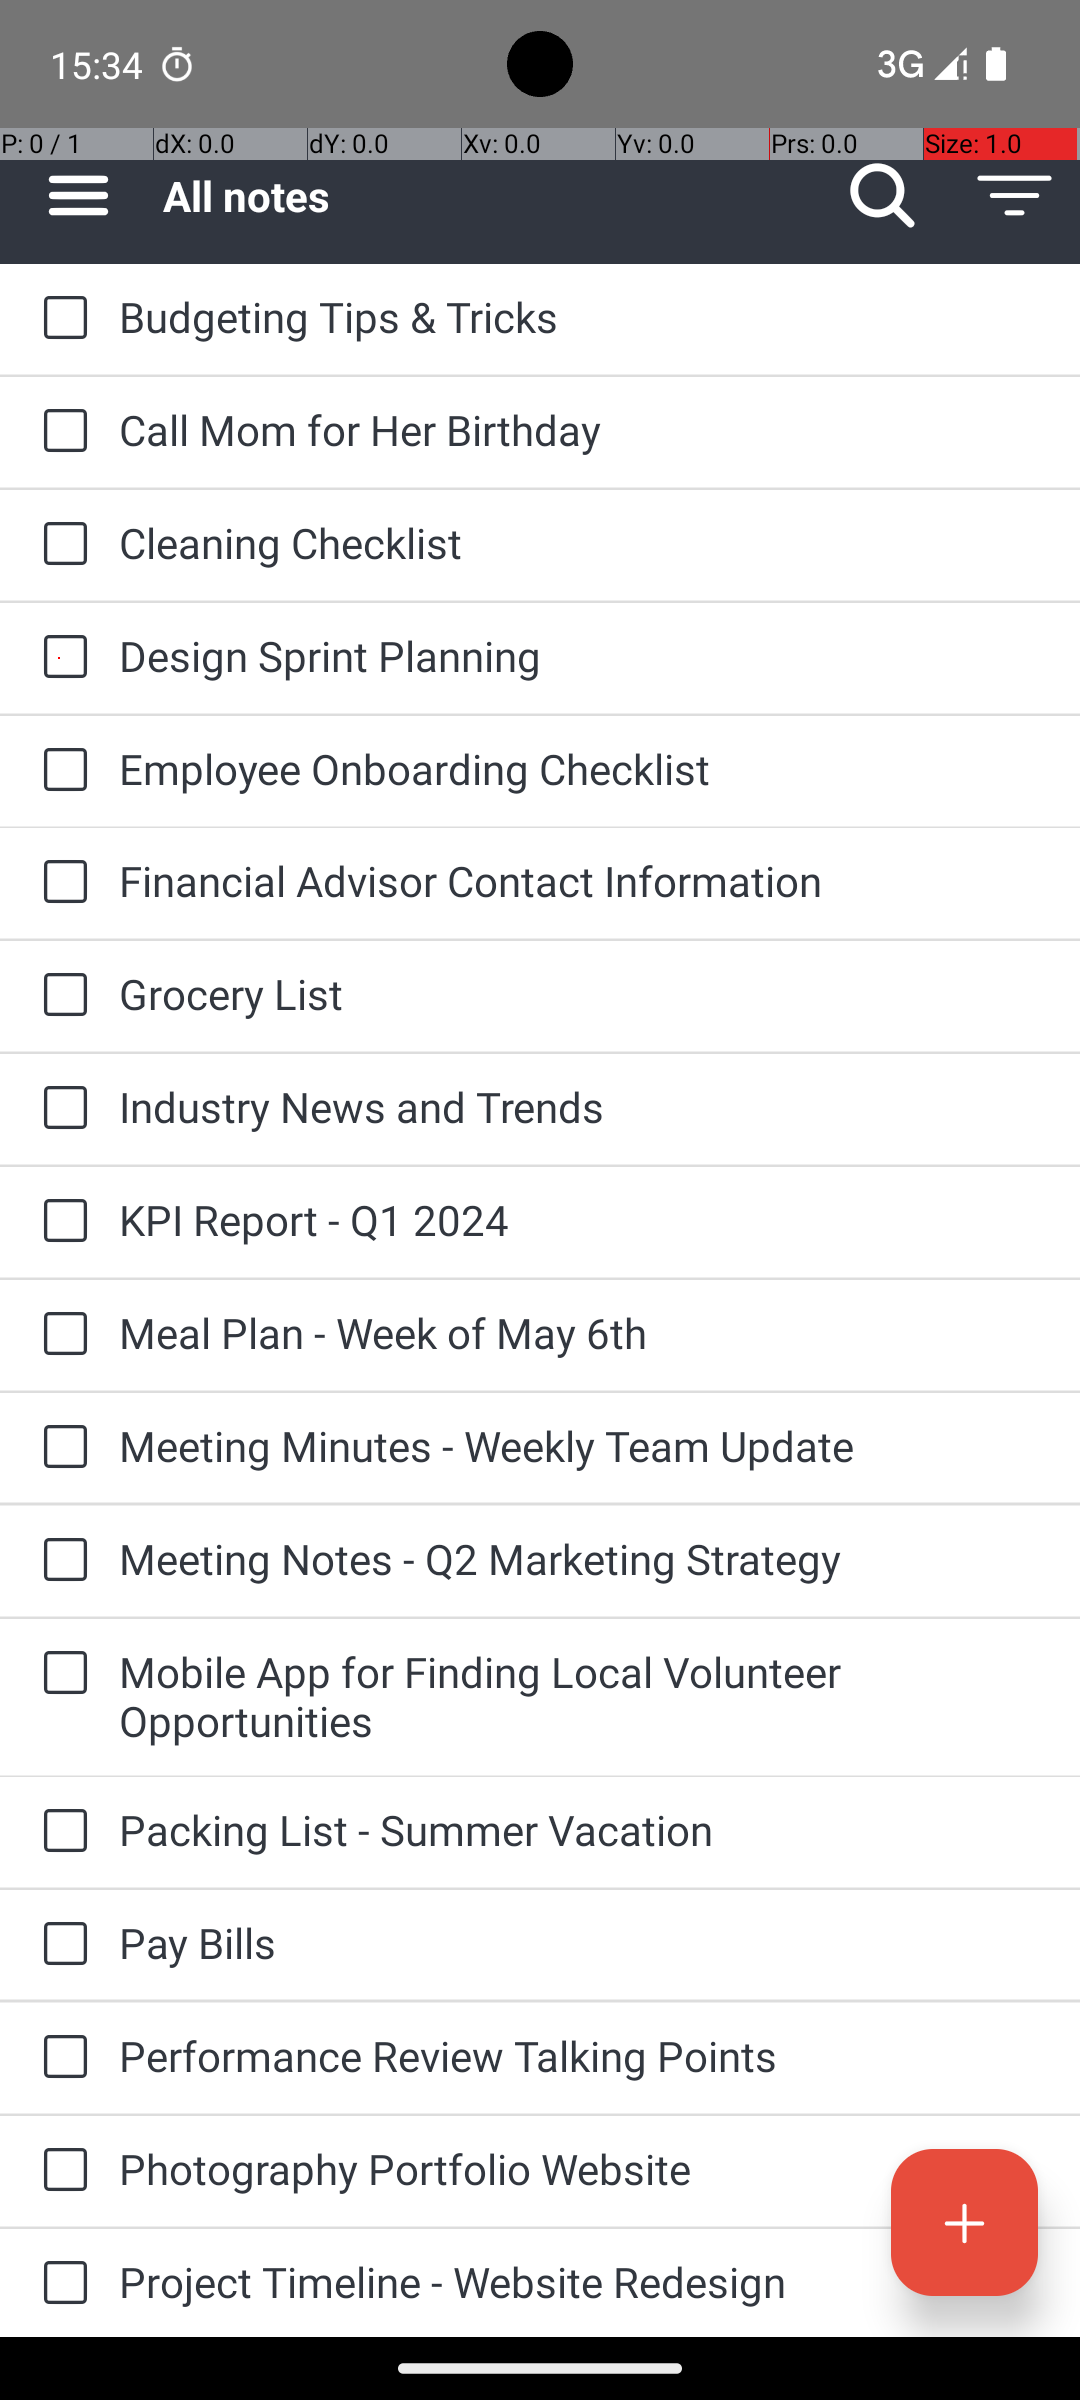 Image resolution: width=1080 pixels, height=2400 pixels. I want to click on Pay Bills, so click(580, 1942).